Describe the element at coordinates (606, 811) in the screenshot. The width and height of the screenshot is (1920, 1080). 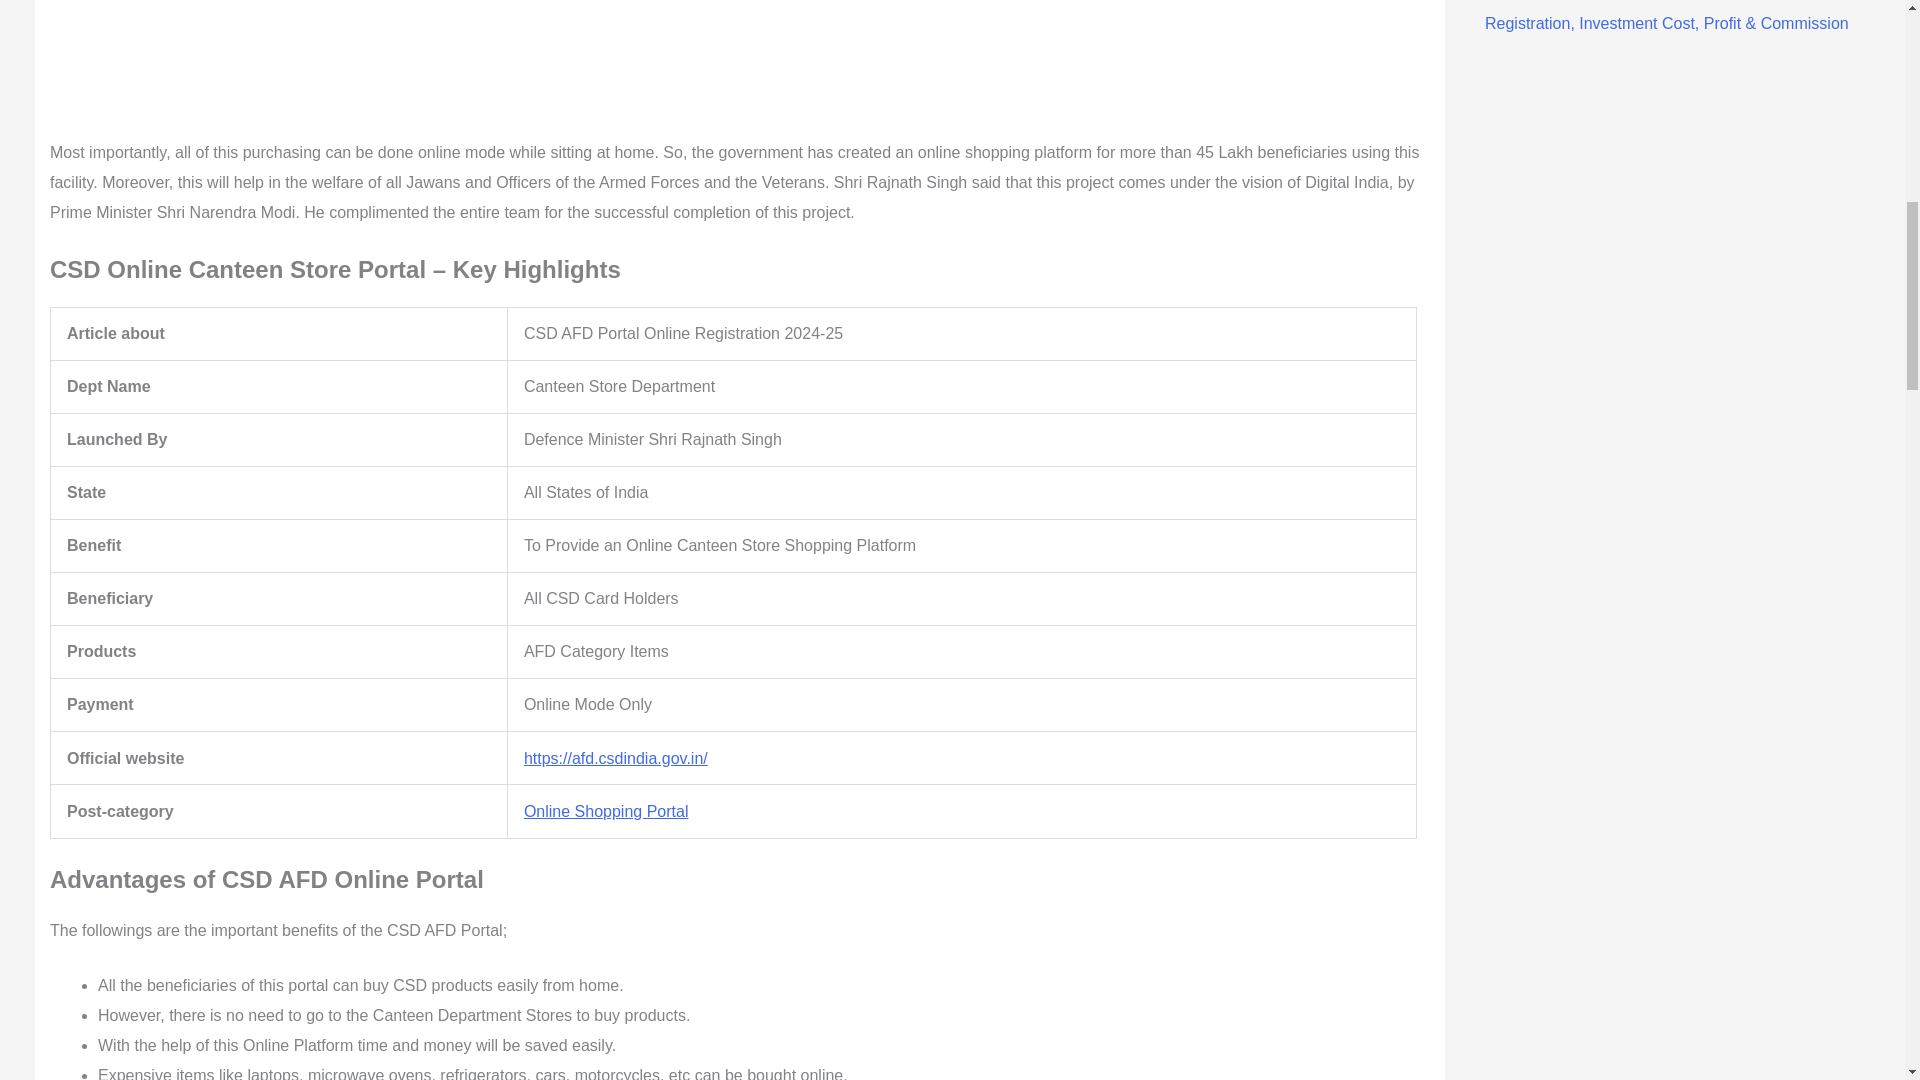
I see `Online Shopping Portal` at that location.